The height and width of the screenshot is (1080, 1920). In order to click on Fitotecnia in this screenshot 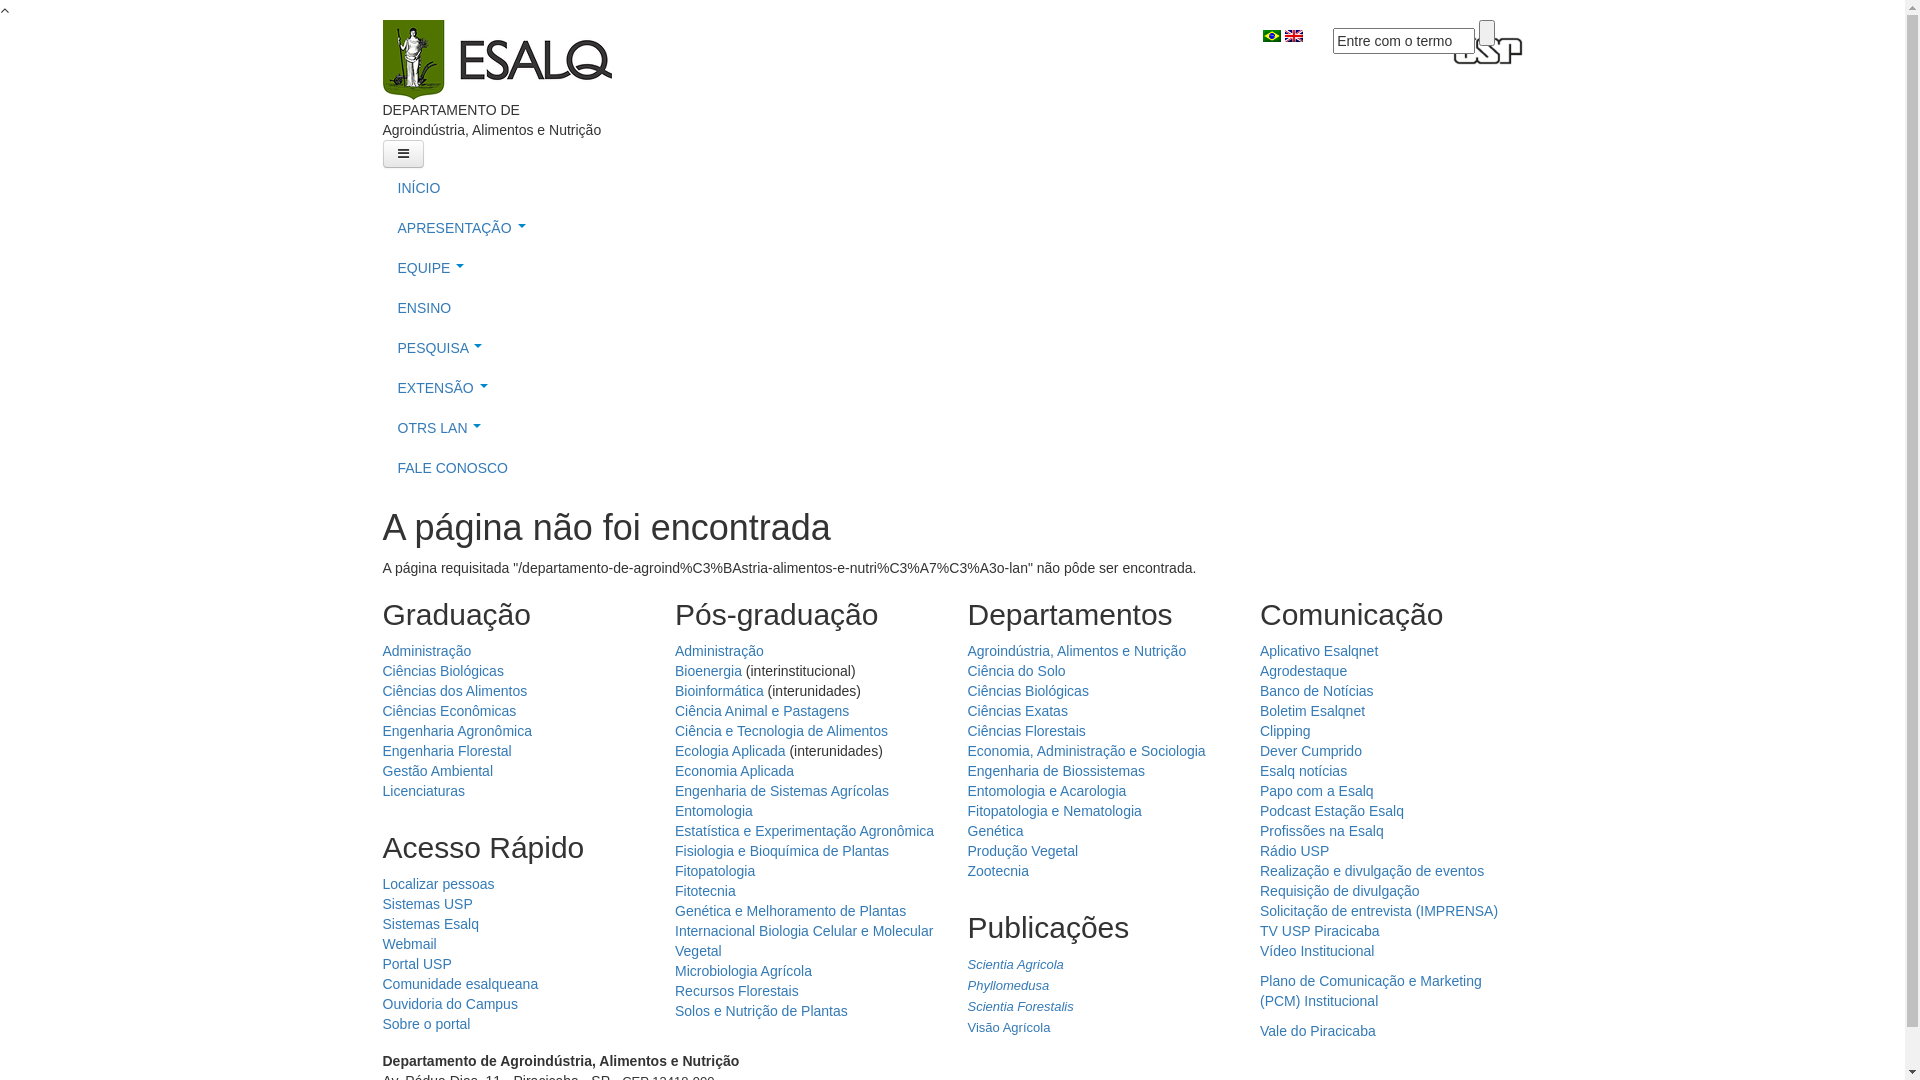, I will do `click(706, 890)`.